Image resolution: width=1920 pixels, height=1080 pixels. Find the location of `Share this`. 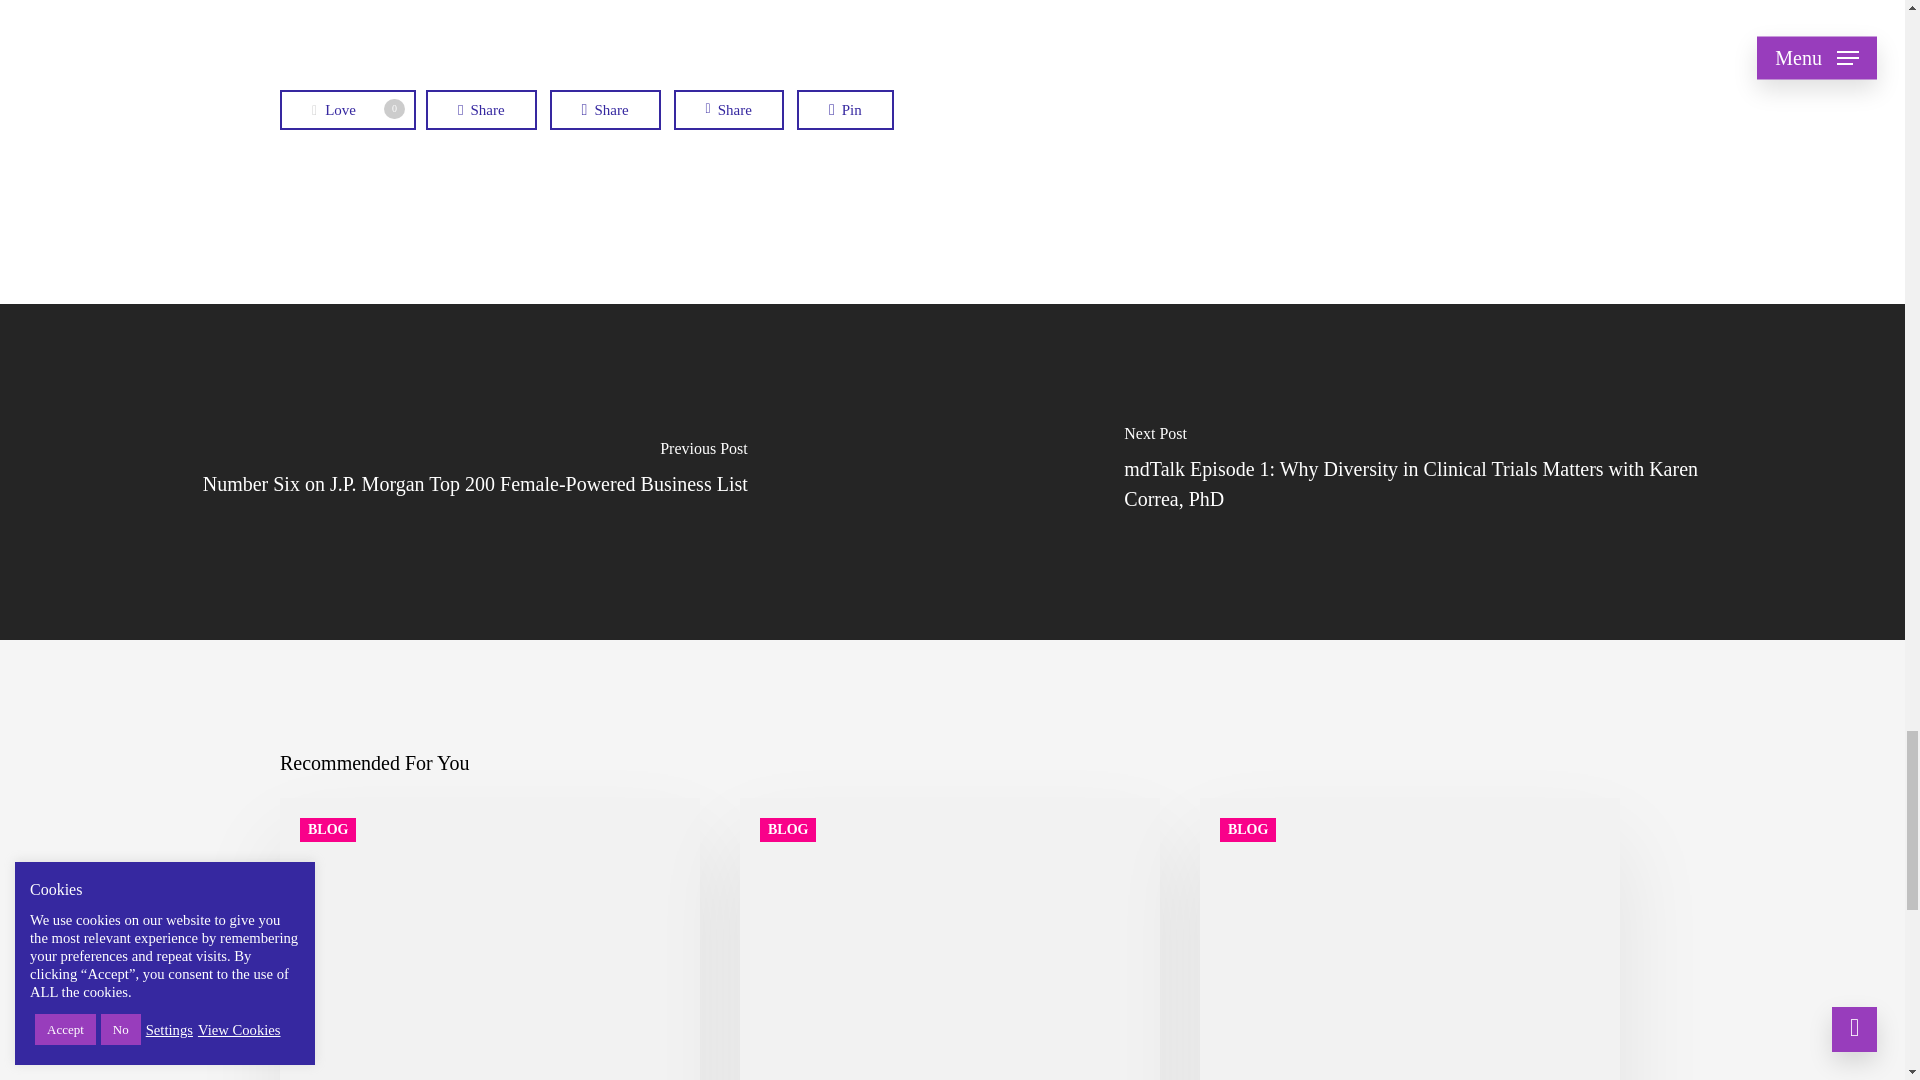

Share this is located at coordinates (482, 109).